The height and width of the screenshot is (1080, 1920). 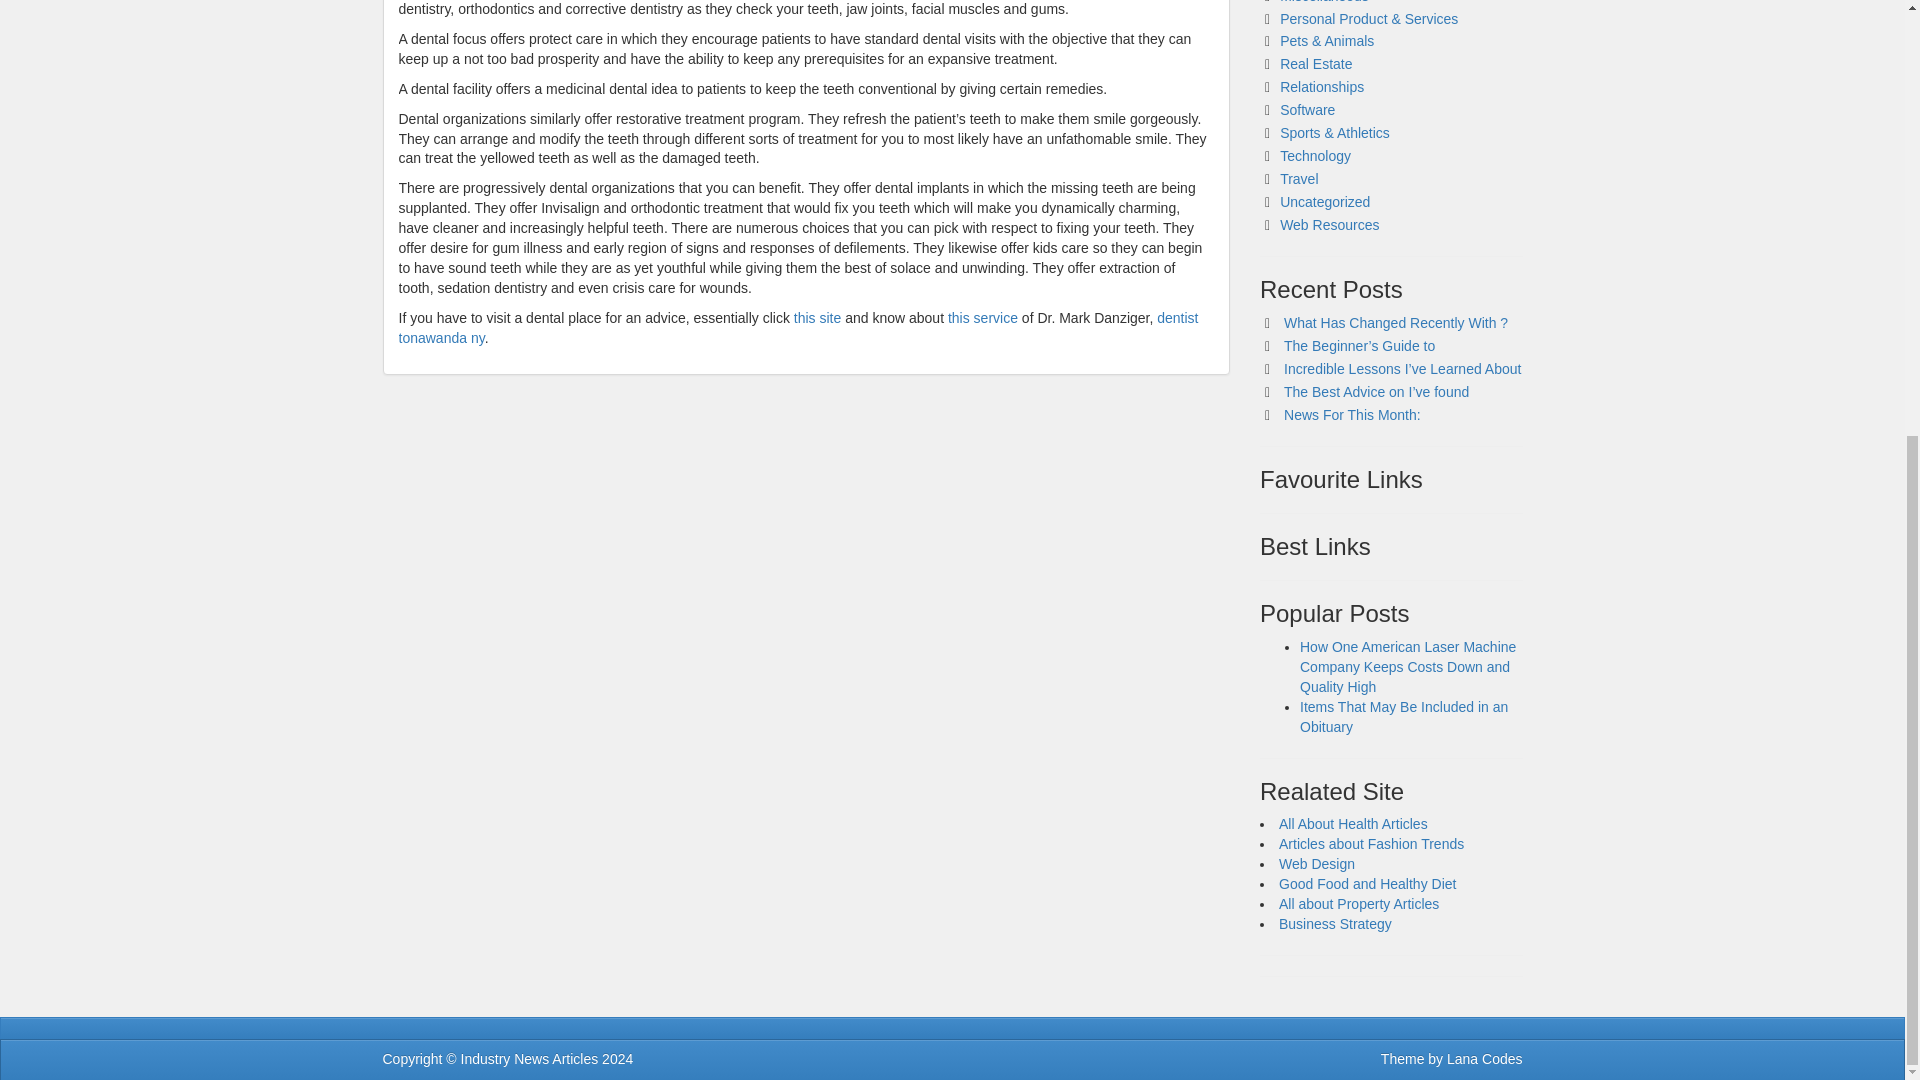 What do you see at coordinates (1298, 178) in the screenshot?
I see `Travel` at bounding box center [1298, 178].